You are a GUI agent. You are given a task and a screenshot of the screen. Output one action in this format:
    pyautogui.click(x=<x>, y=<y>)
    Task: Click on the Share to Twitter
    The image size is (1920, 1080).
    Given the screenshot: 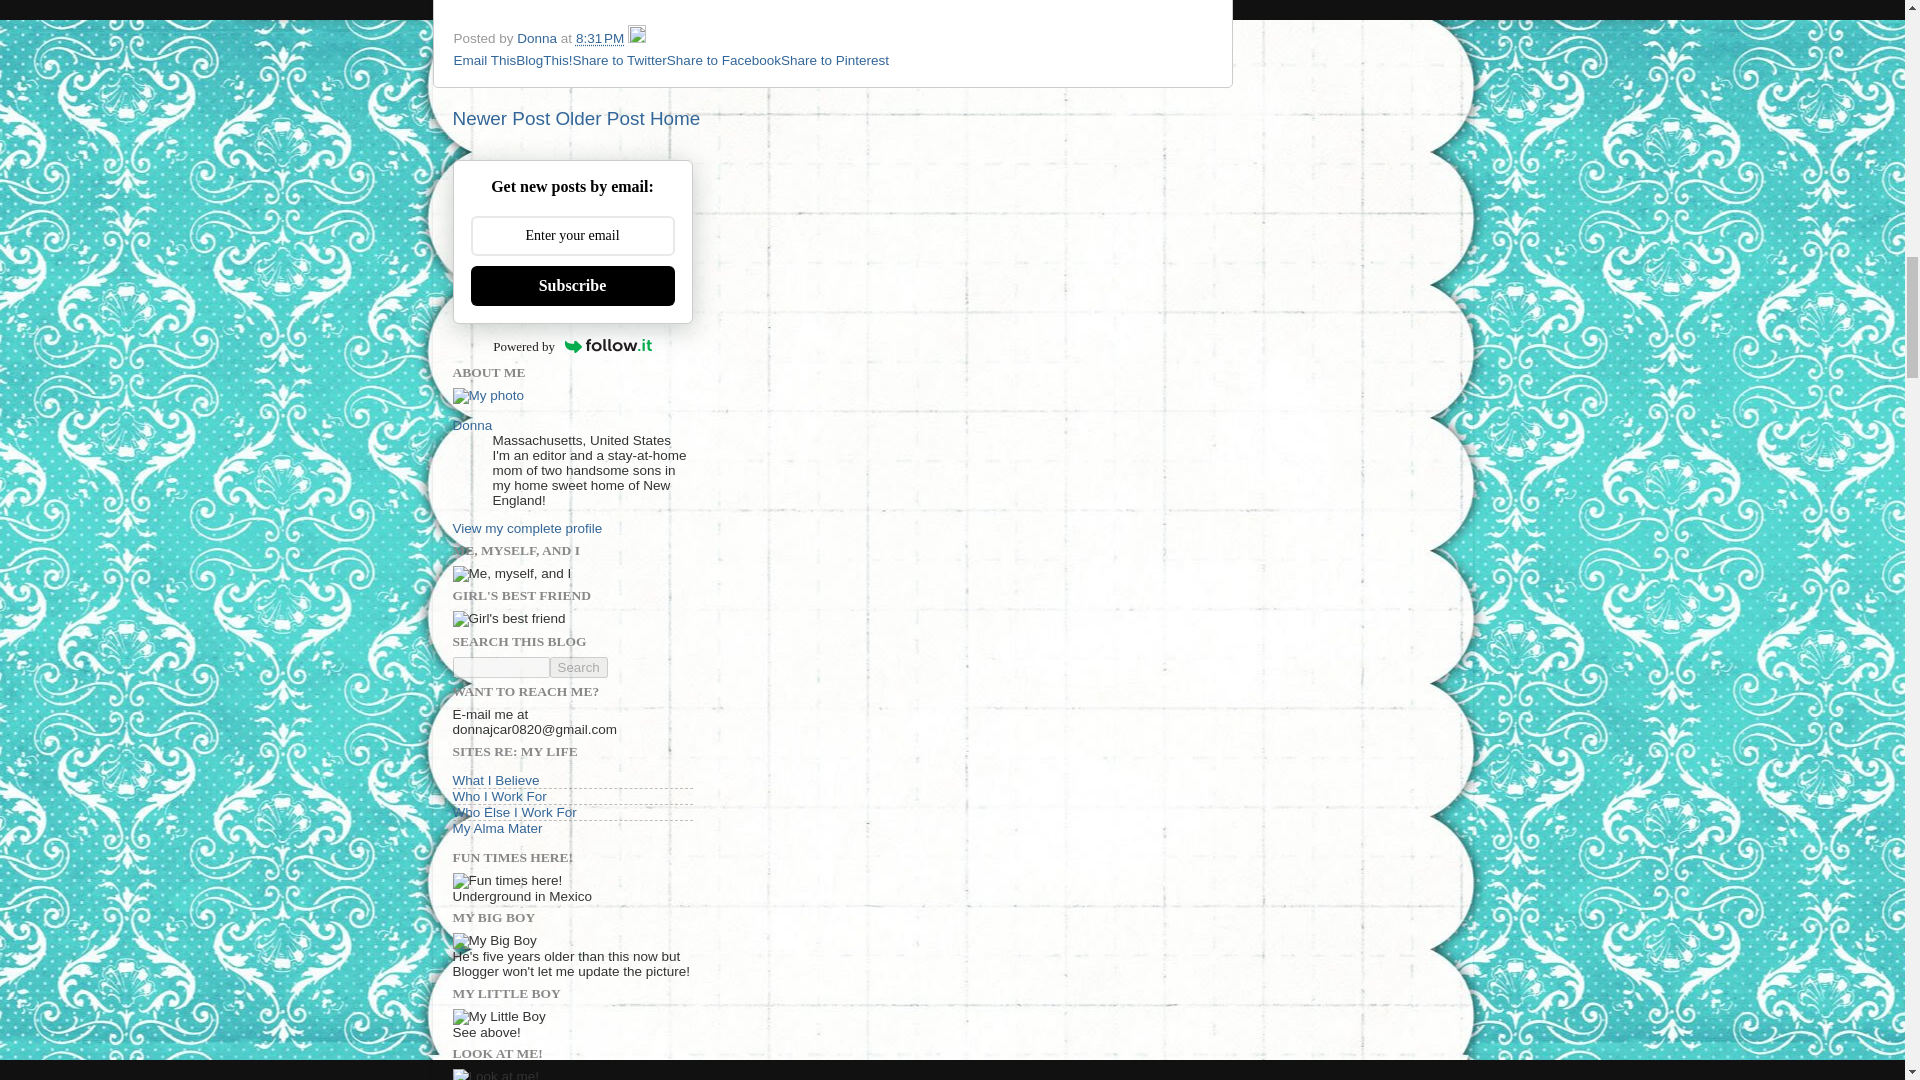 What is the action you would take?
    pyautogui.click(x=619, y=60)
    